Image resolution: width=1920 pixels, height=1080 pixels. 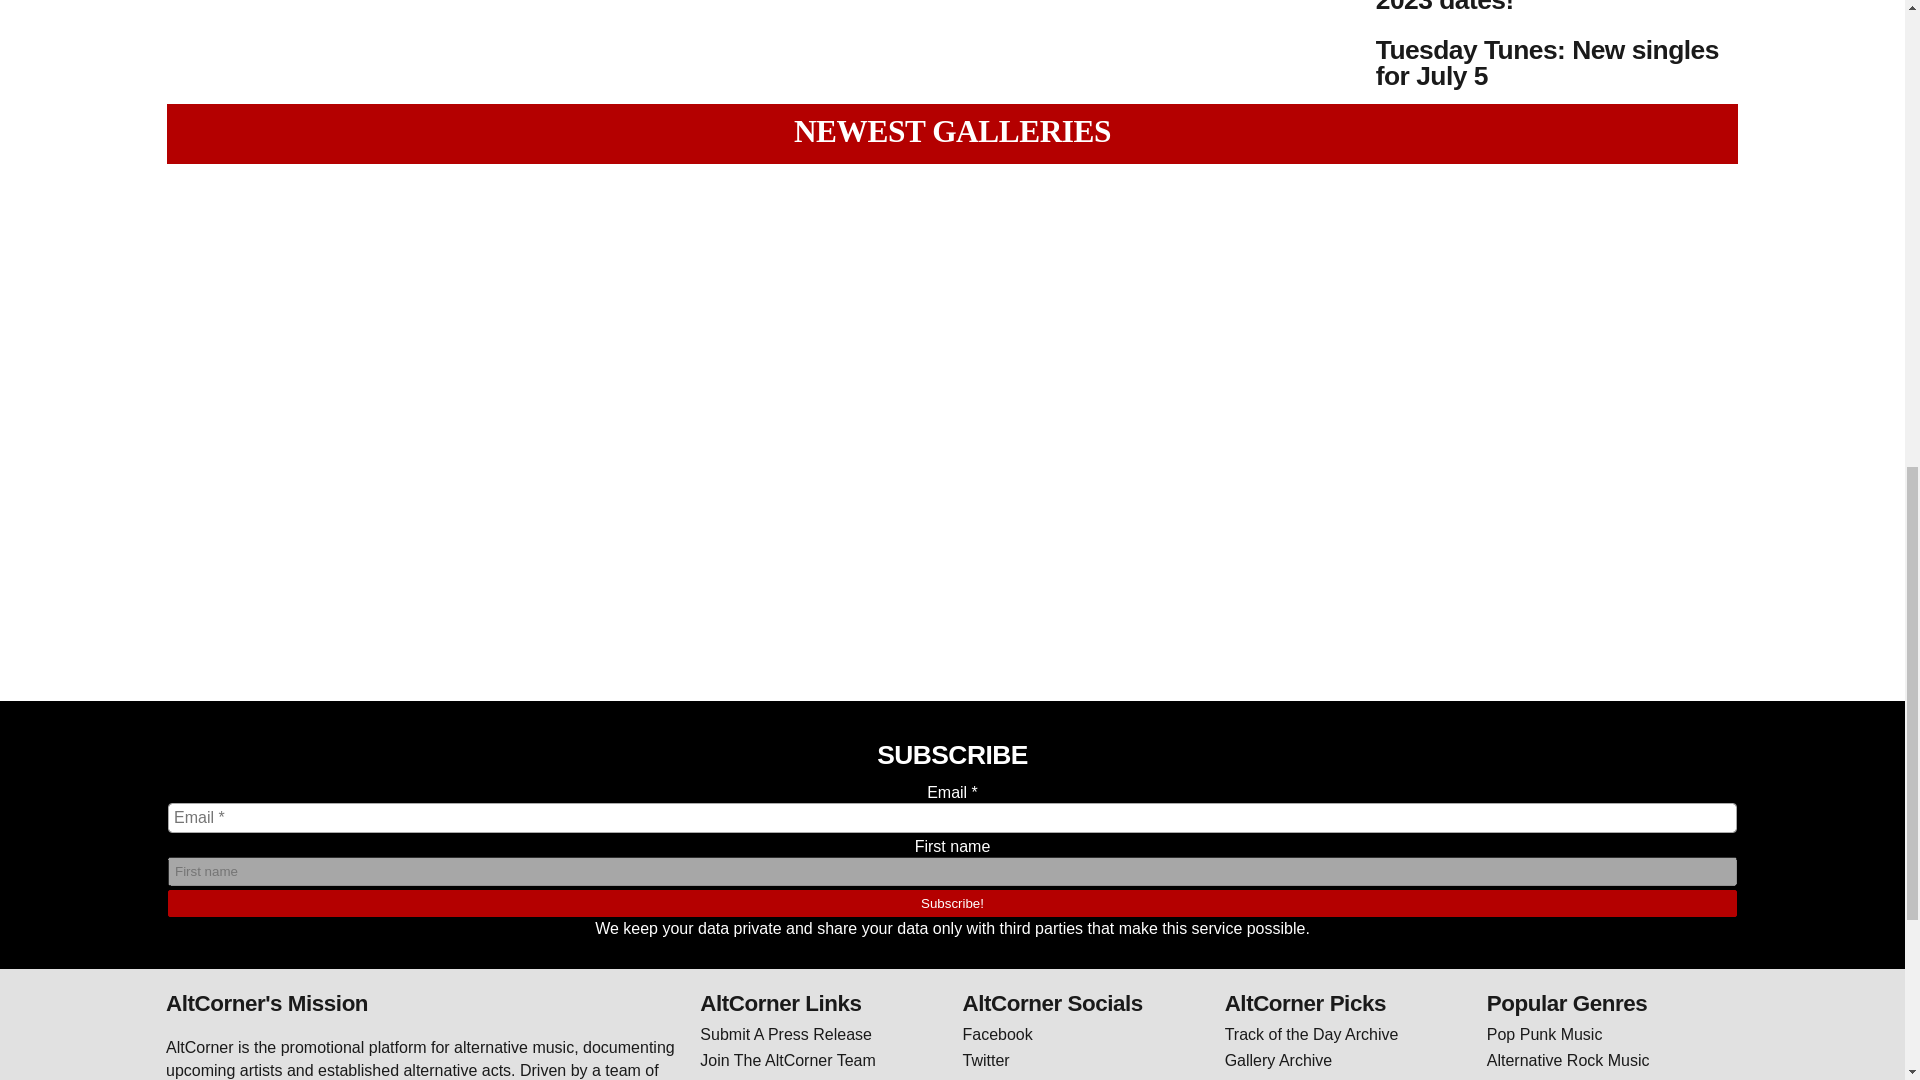 I want to click on Search, so click(x=124, y=5).